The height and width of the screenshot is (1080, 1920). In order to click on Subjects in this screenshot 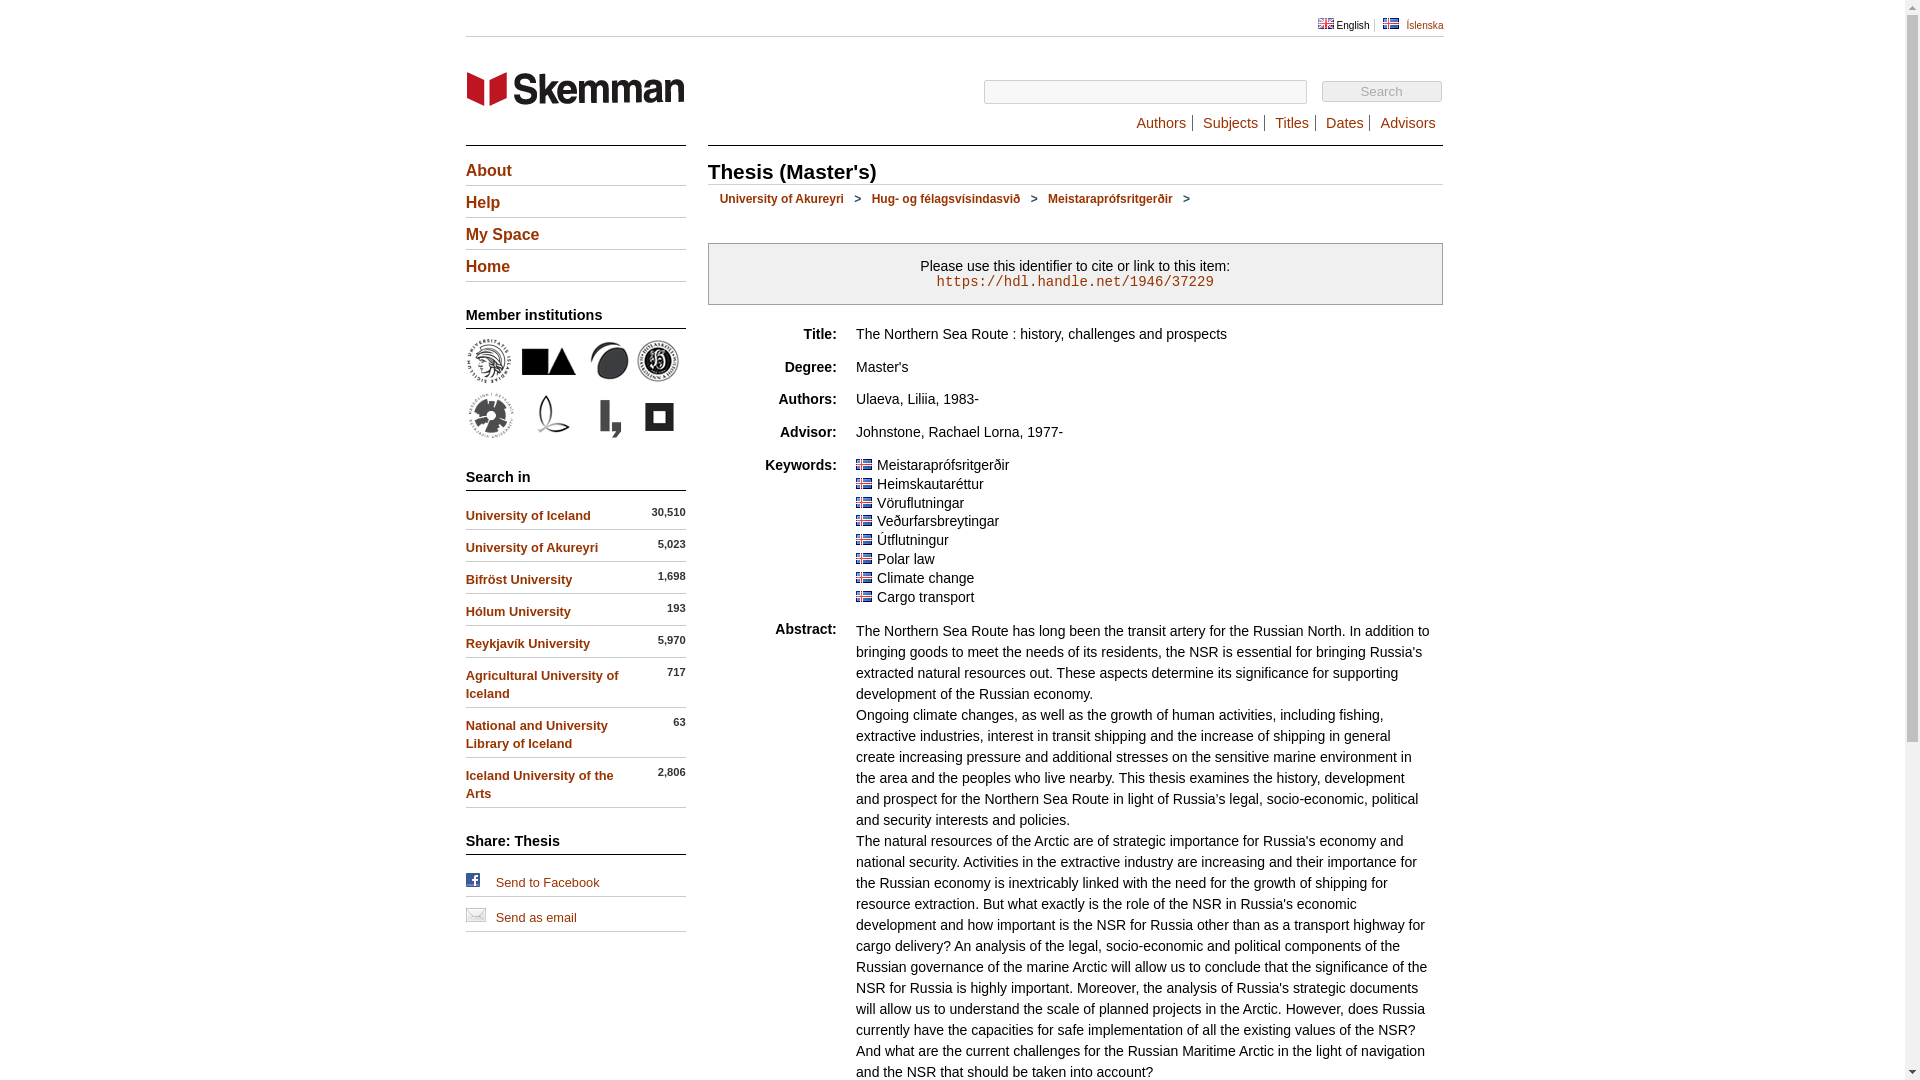, I will do `click(1230, 122)`.